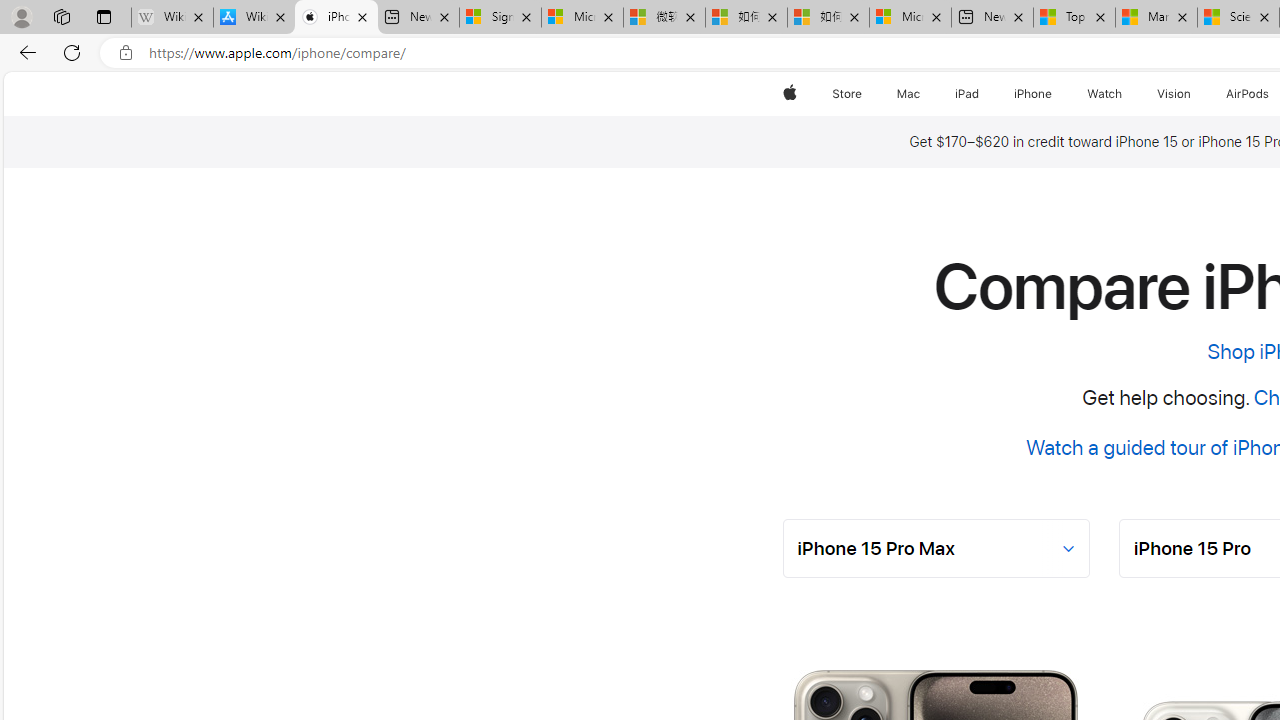 The height and width of the screenshot is (720, 1280). Describe the element at coordinates (1248, 94) in the screenshot. I see `AirPods` at that location.